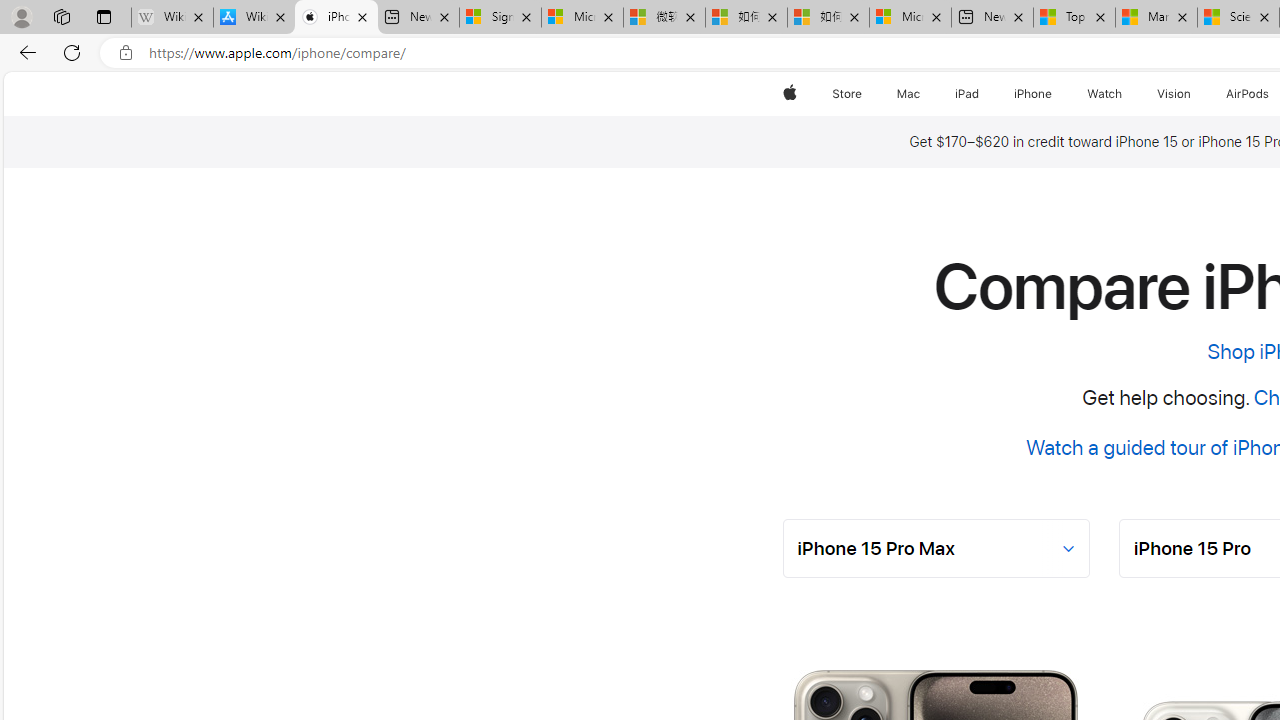 The height and width of the screenshot is (720, 1280). Describe the element at coordinates (1248, 94) in the screenshot. I see `AirPods` at that location.